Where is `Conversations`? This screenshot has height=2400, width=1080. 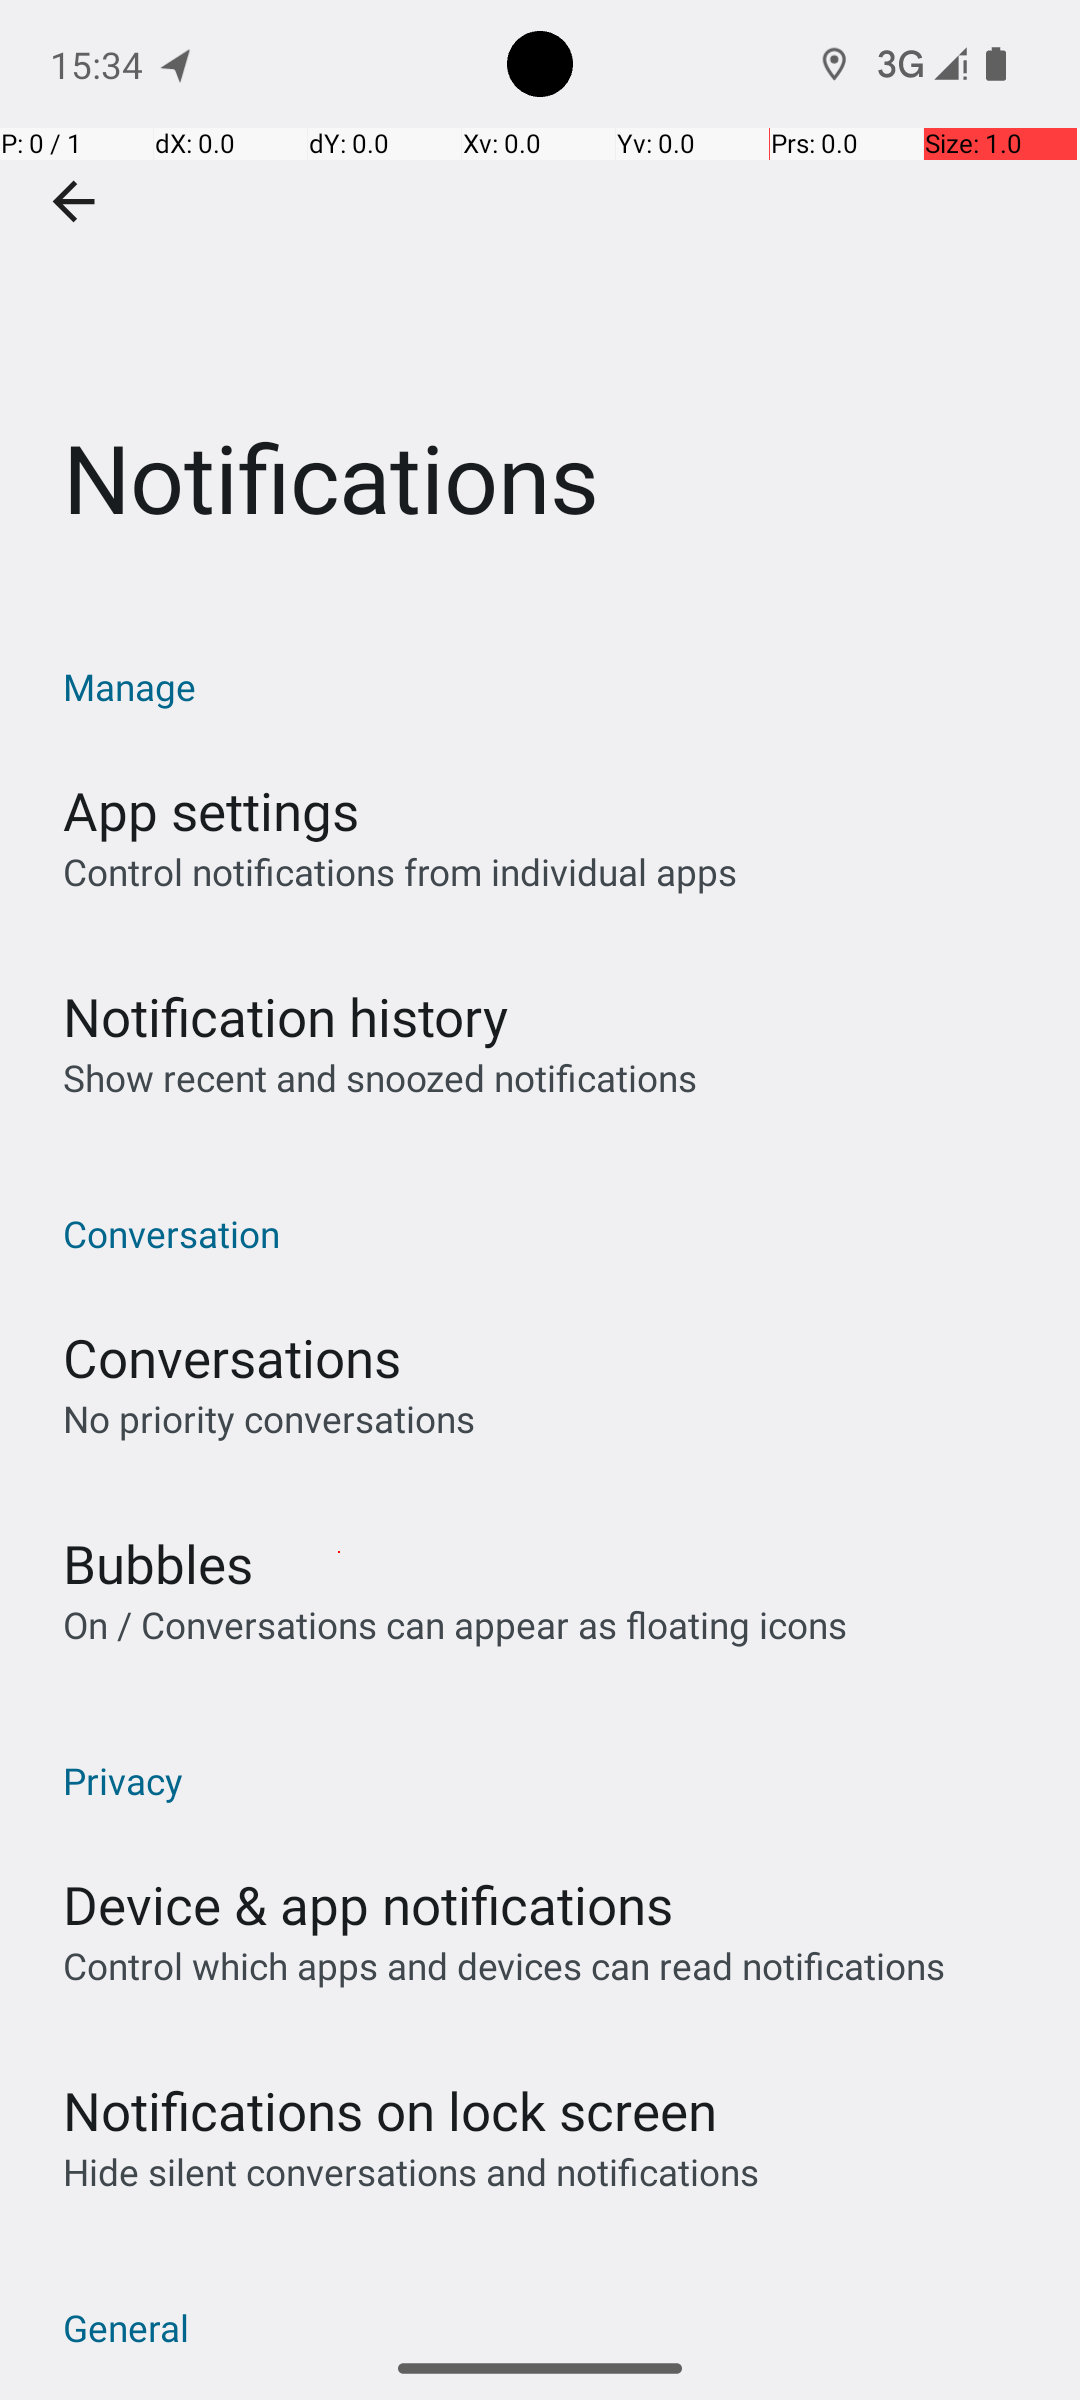
Conversations is located at coordinates (232, 1358).